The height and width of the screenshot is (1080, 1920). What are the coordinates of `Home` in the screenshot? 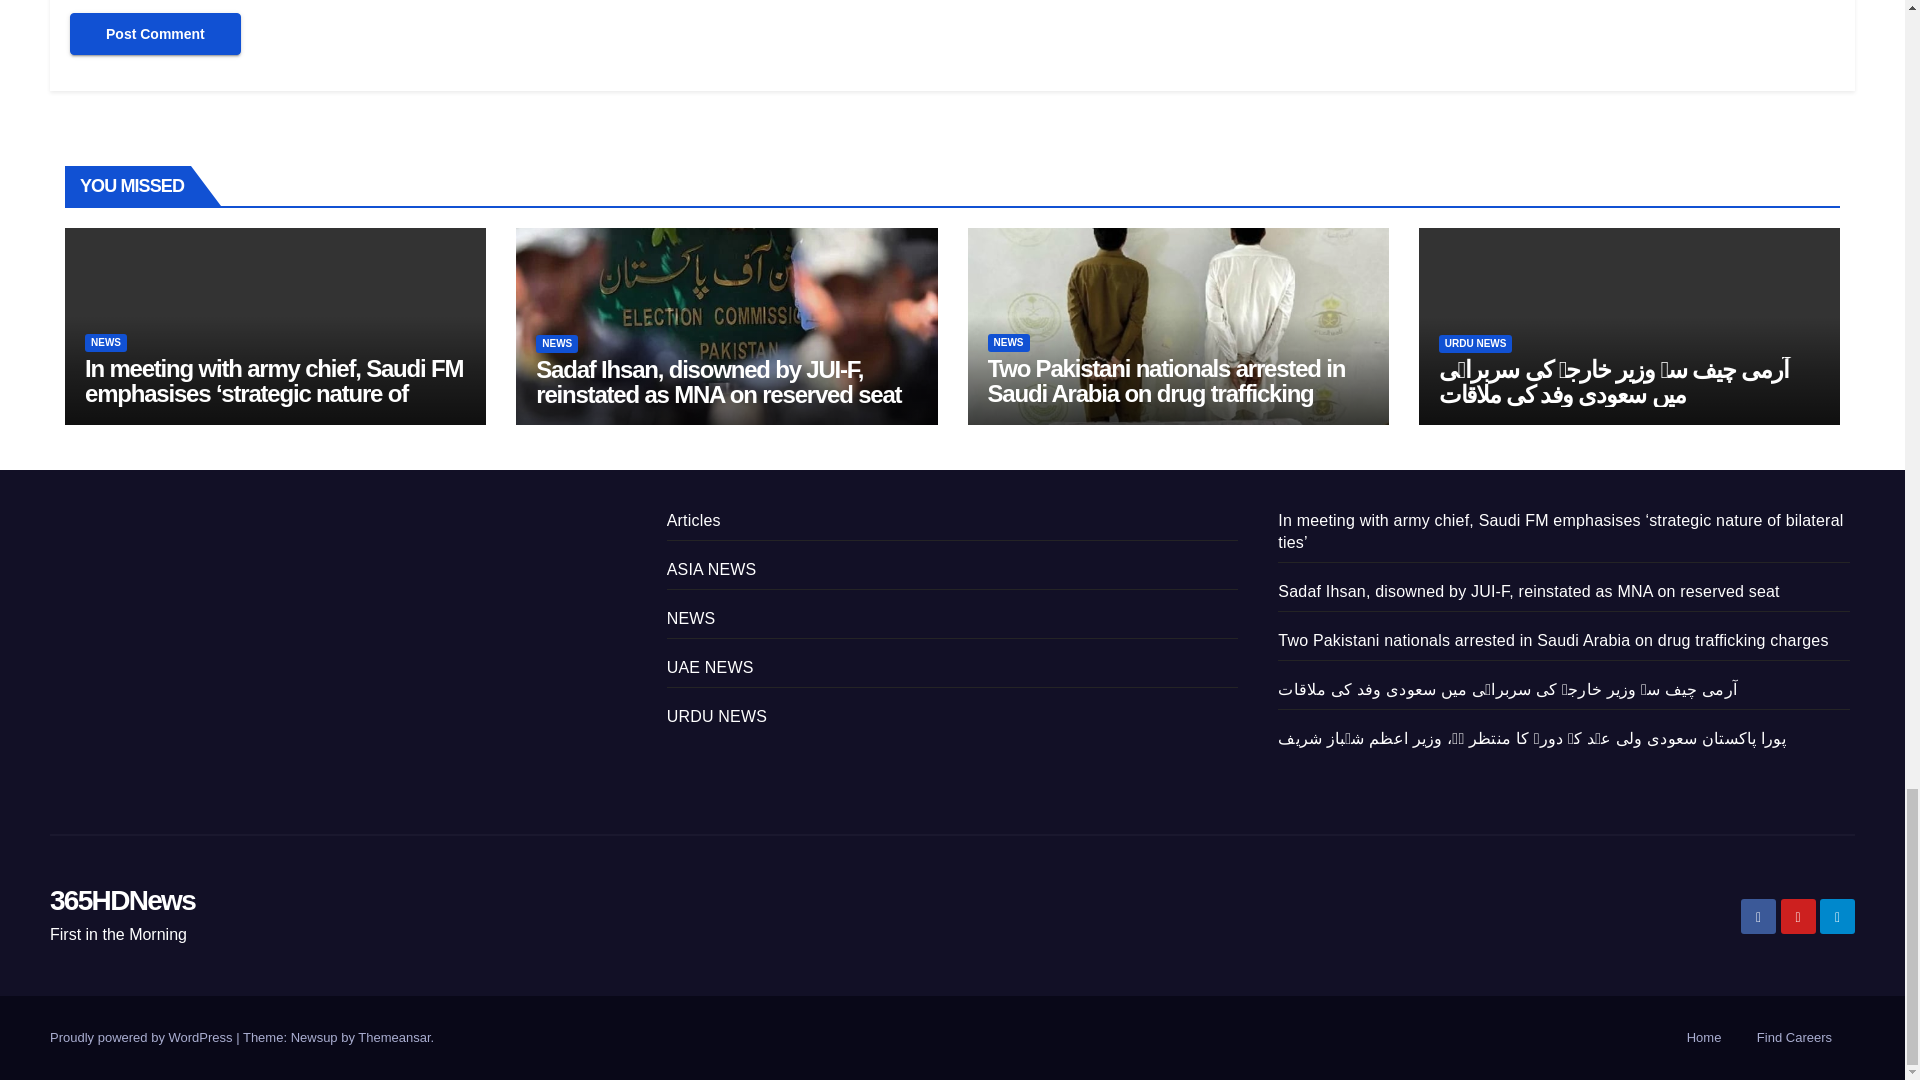 It's located at (1704, 1038).